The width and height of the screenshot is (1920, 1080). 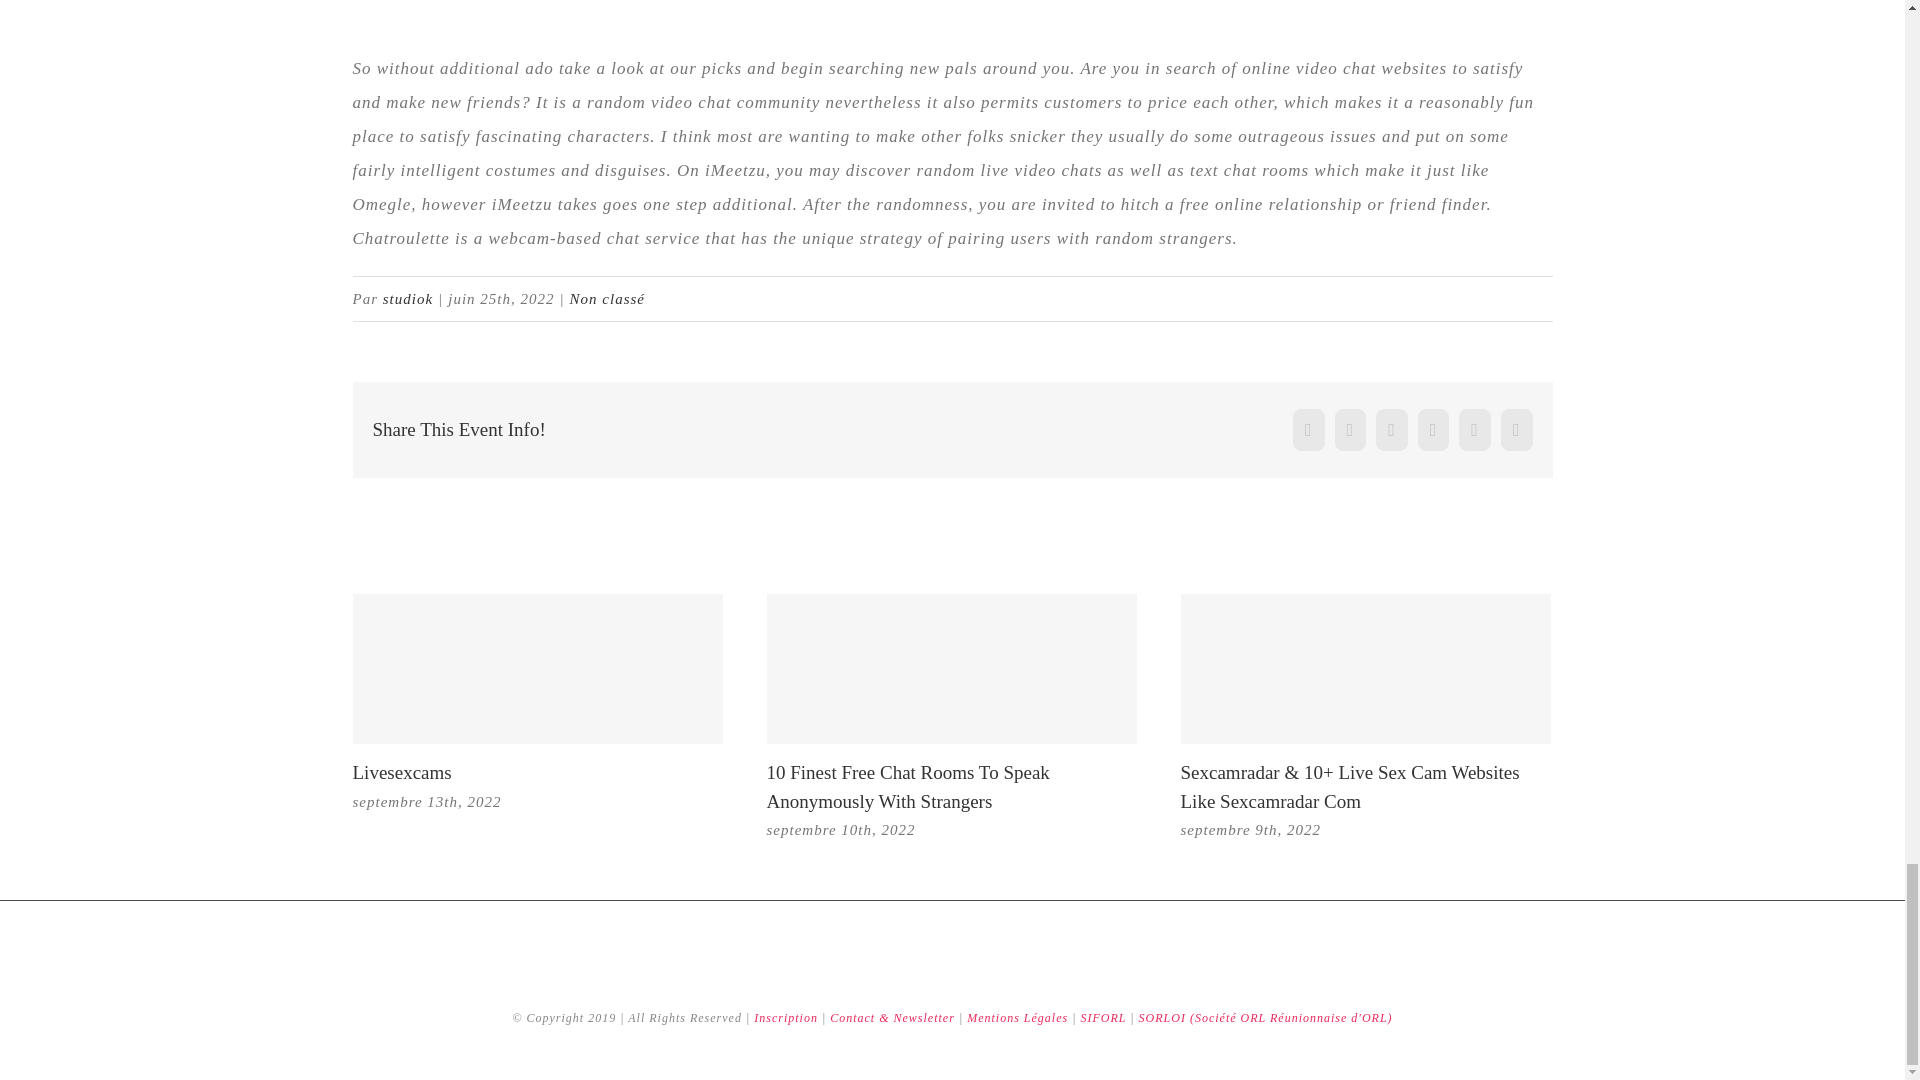 What do you see at coordinates (408, 298) in the screenshot?
I see `Articles par studiok` at bounding box center [408, 298].